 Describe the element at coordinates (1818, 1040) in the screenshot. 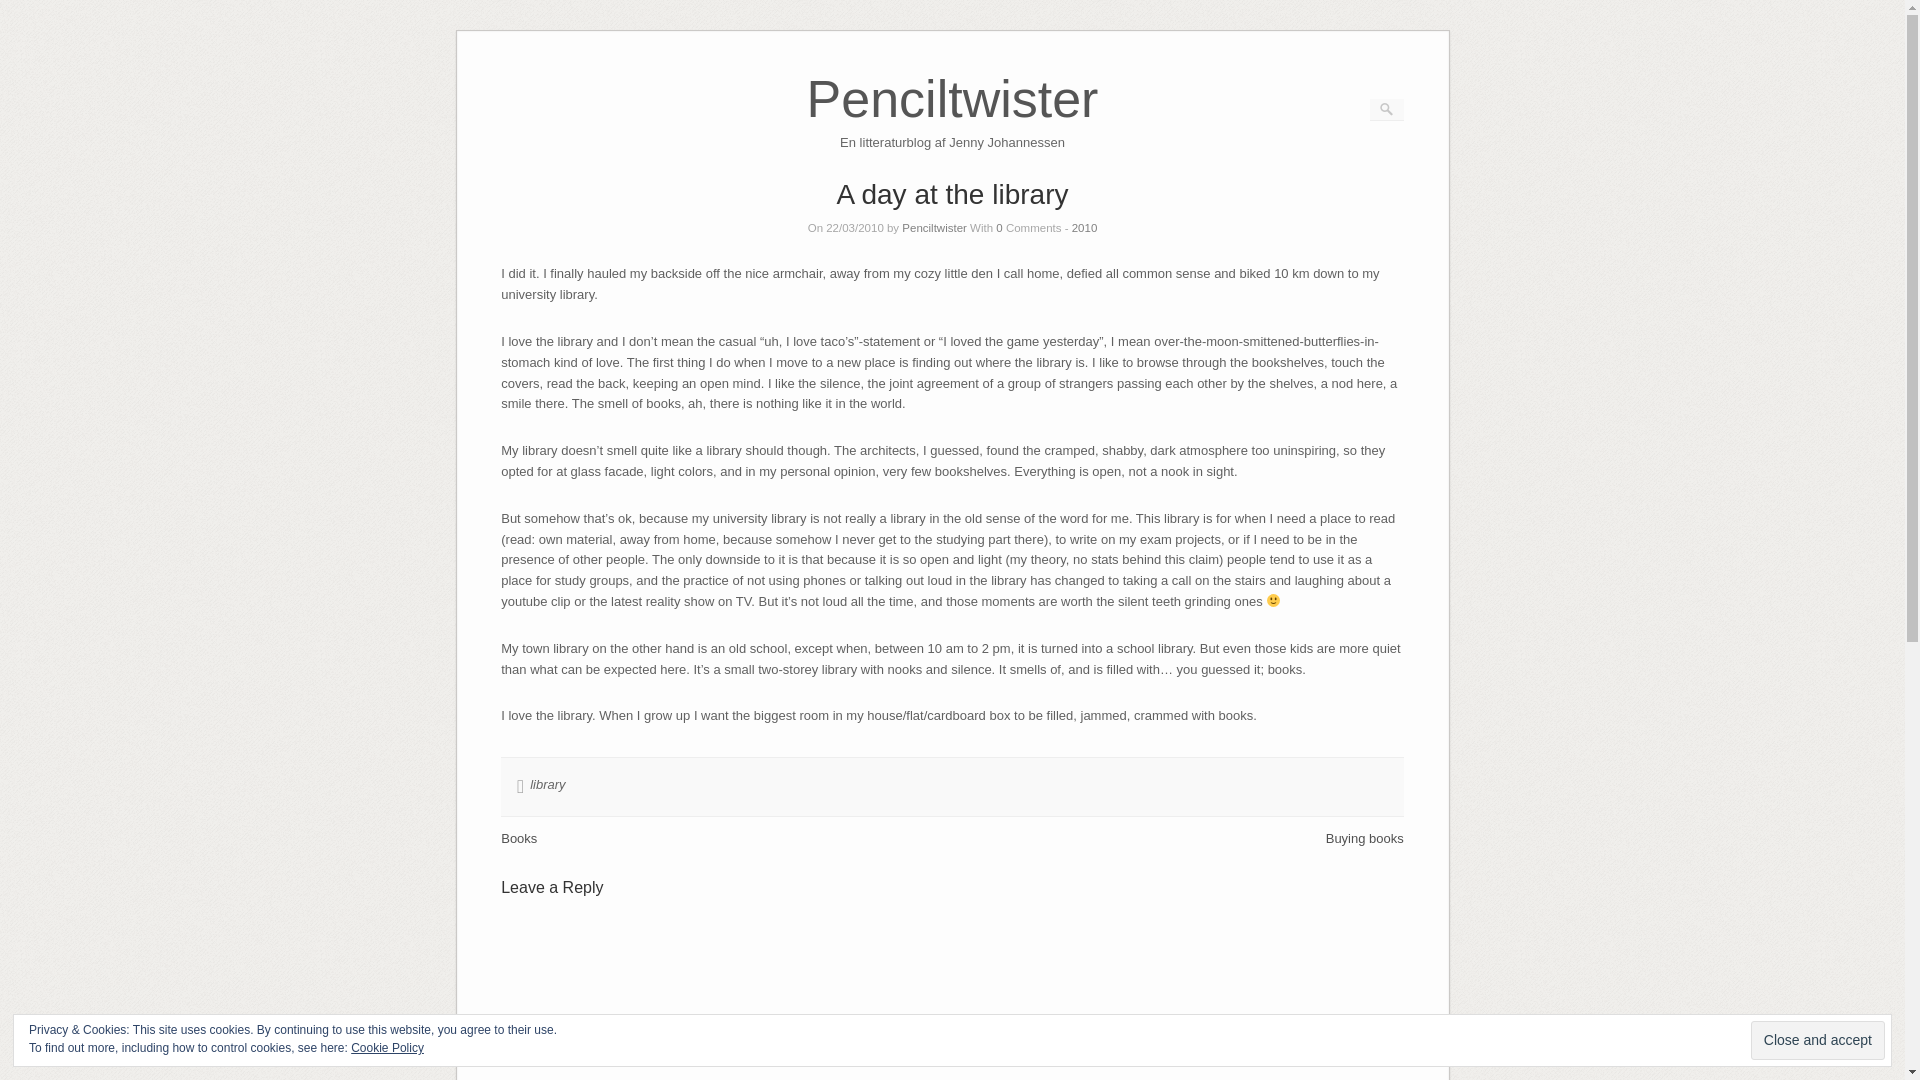

I see `En litteraturblog af Jenny Johannessen` at that location.